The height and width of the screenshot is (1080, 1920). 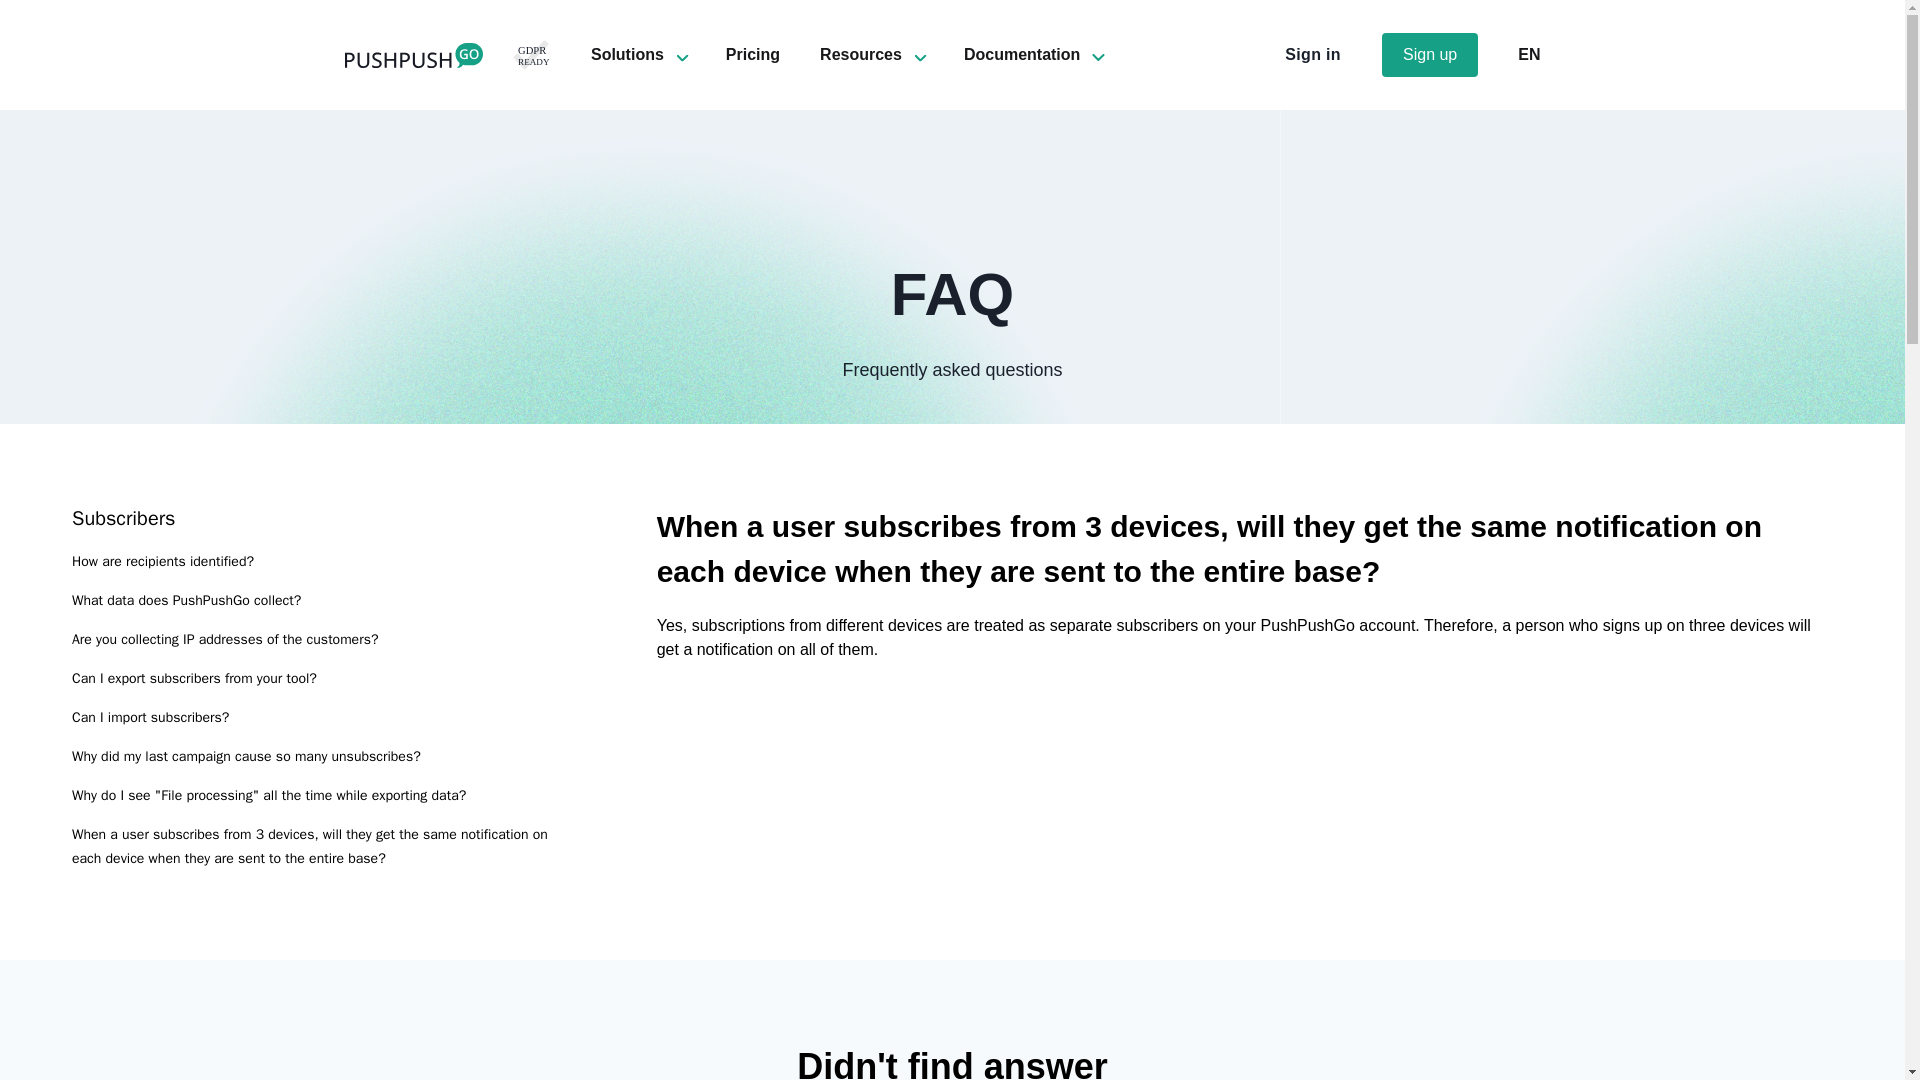 What do you see at coordinates (1528, 54) in the screenshot?
I see `EN` at bounding box center [1528, 54].